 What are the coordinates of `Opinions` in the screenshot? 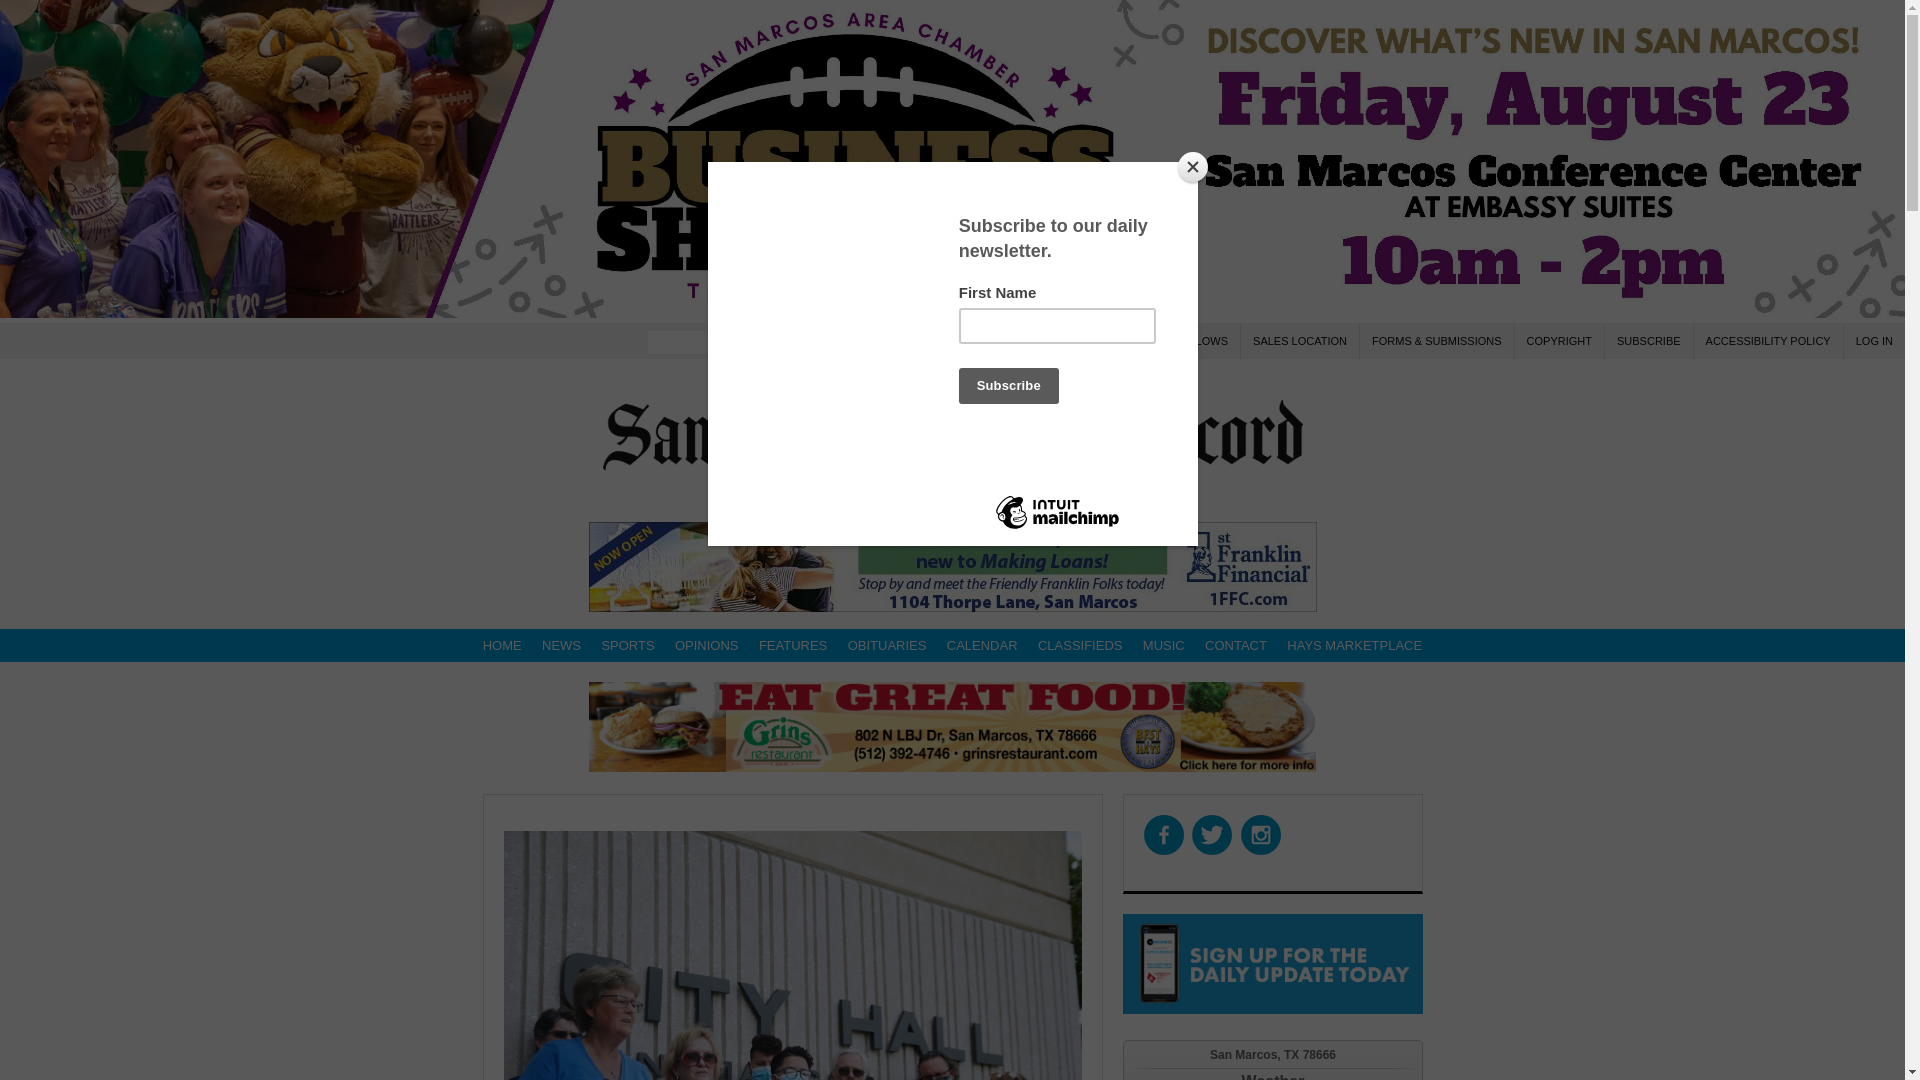 It's located at (706, 645).